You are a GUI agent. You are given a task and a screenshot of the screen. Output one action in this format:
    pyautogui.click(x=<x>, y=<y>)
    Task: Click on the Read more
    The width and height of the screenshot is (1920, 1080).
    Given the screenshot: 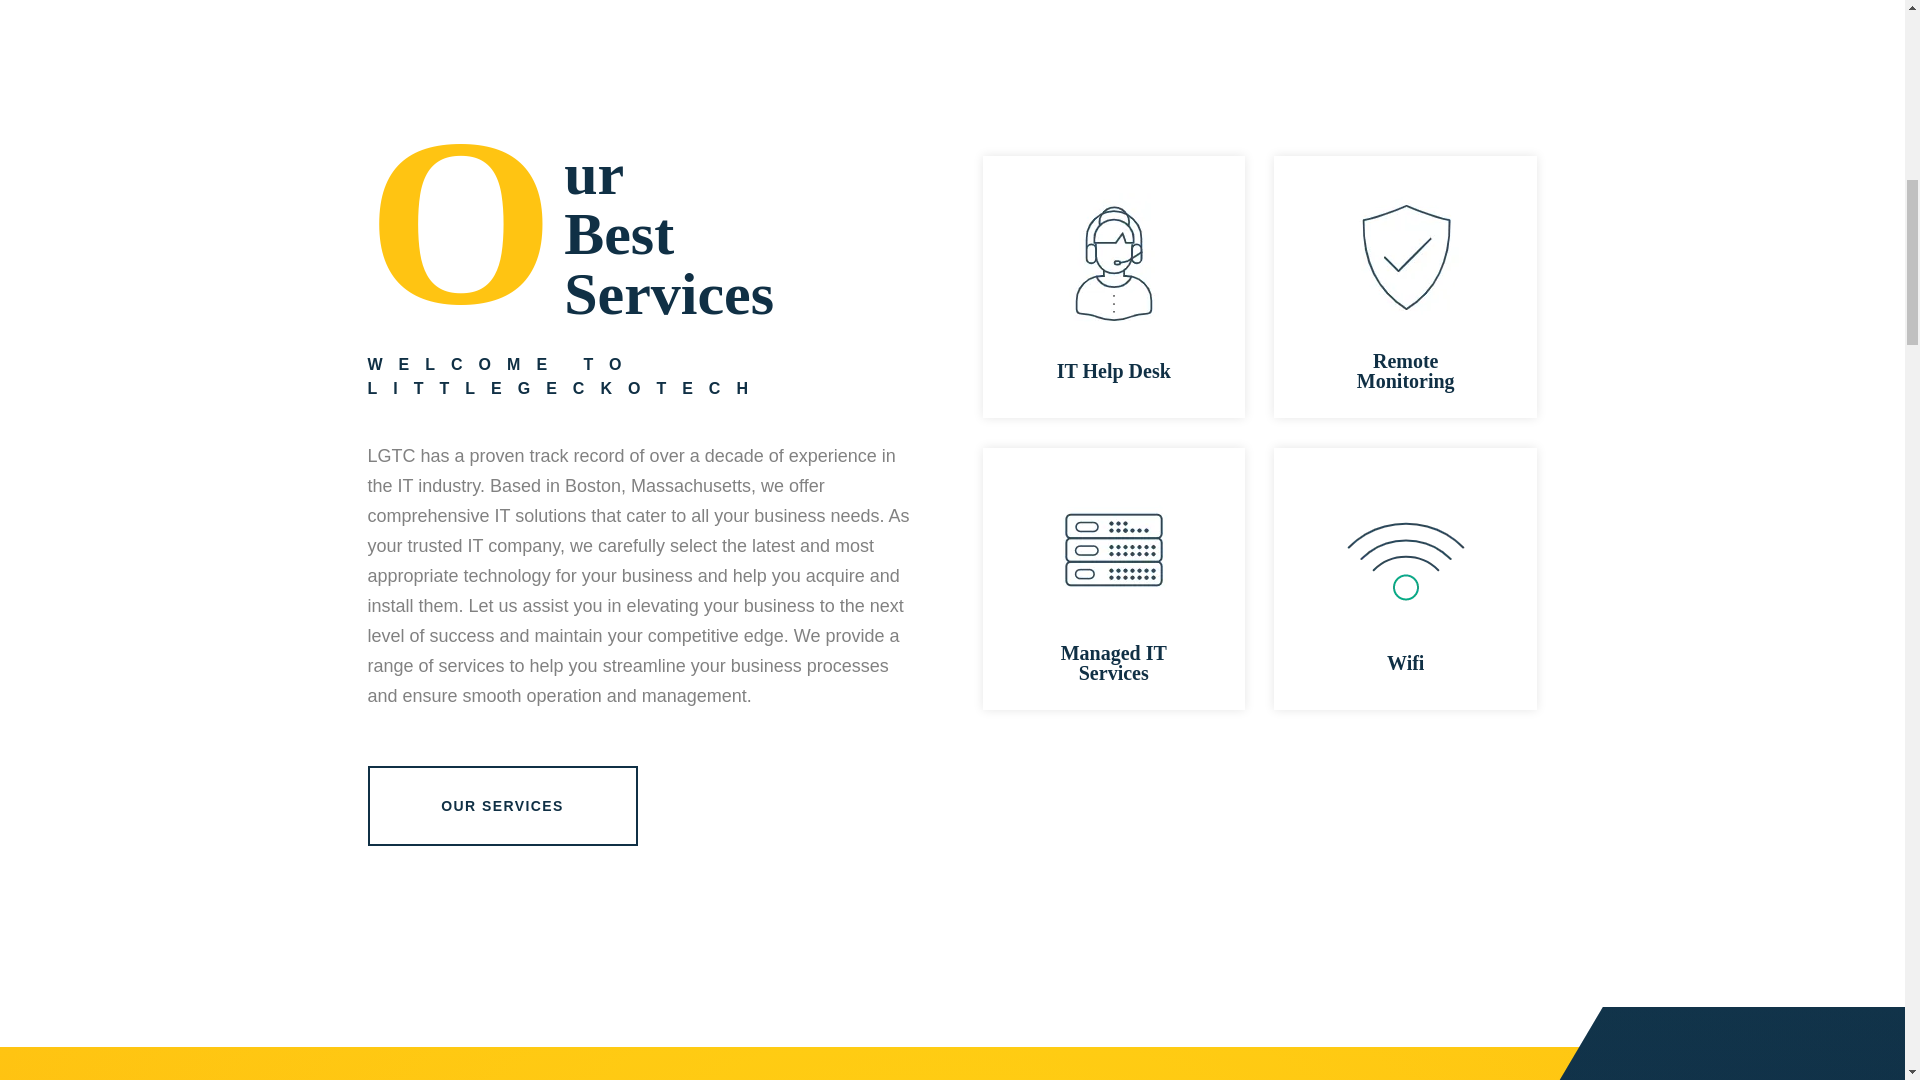 What is the action you would take?
    pyautogui.click(x=1112, y=579)
    